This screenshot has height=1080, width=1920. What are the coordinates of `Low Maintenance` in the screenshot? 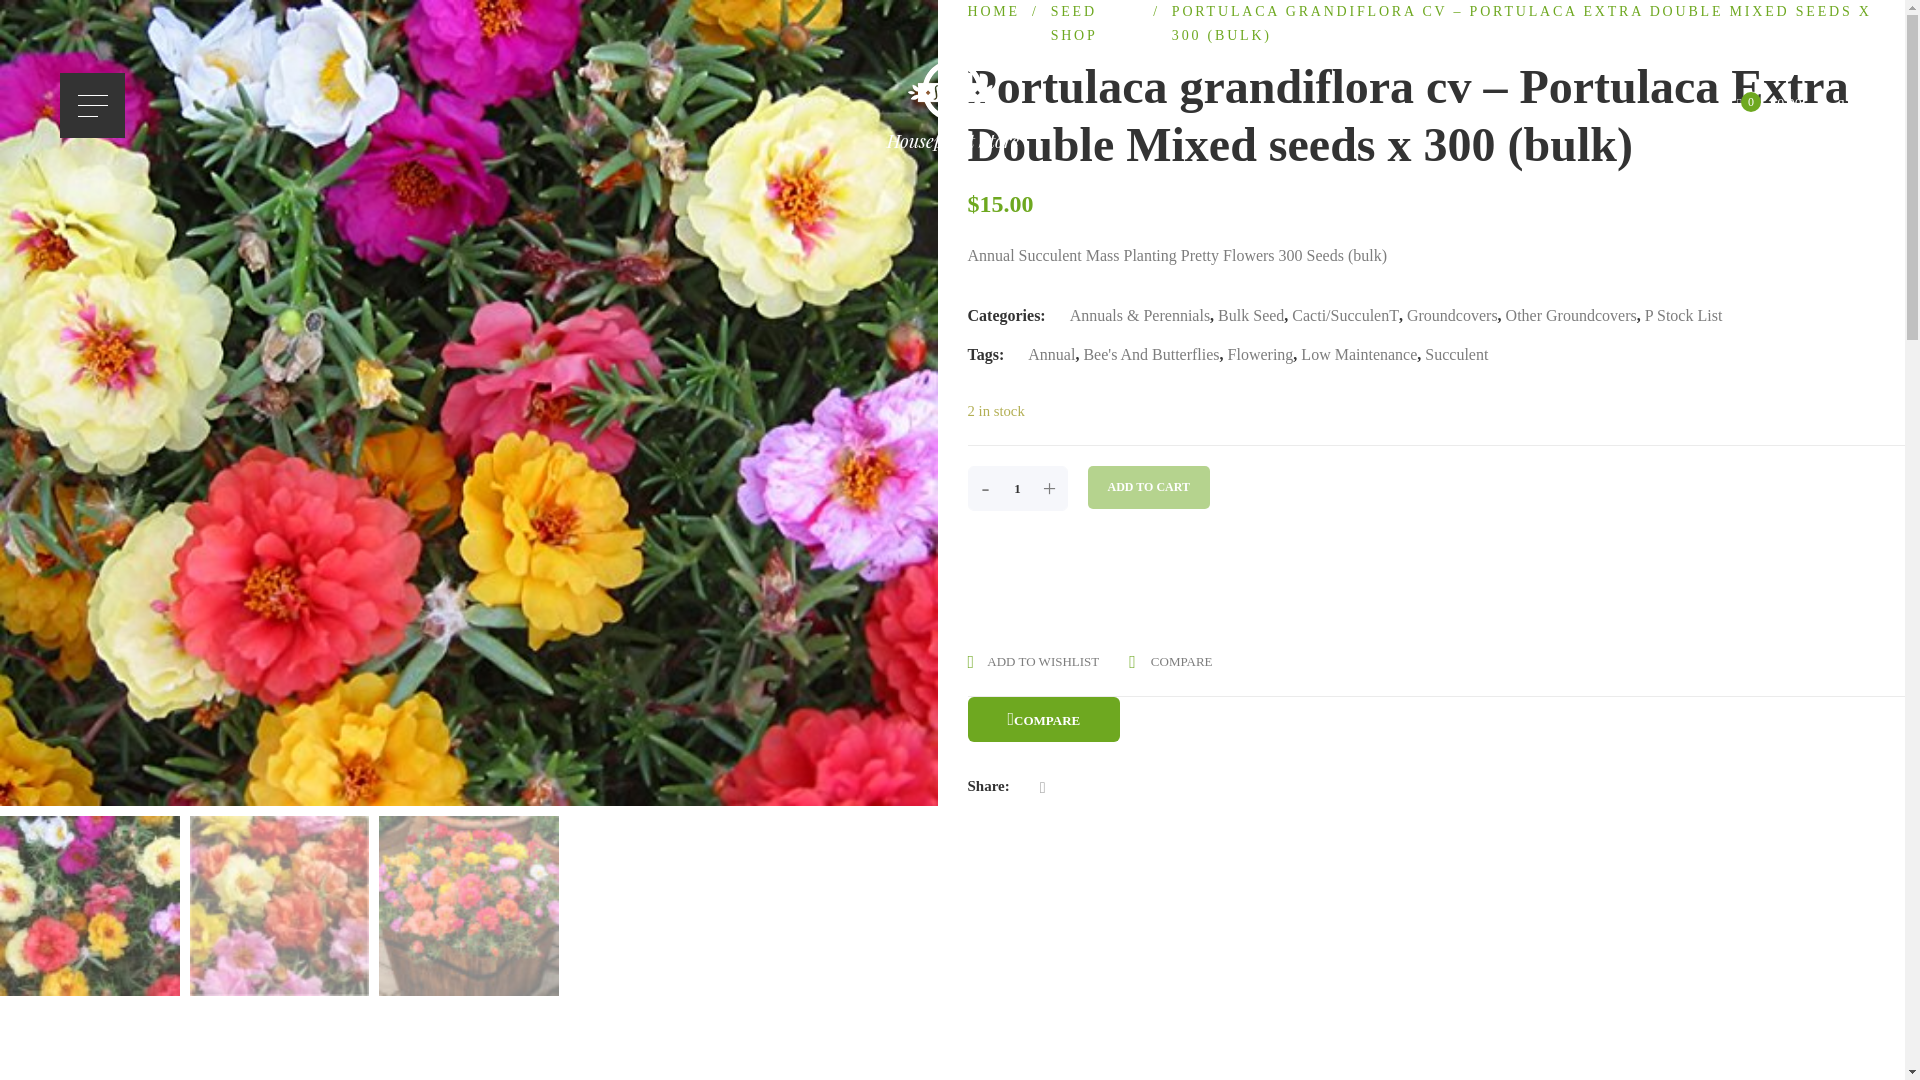 It's located at (1358, 354).